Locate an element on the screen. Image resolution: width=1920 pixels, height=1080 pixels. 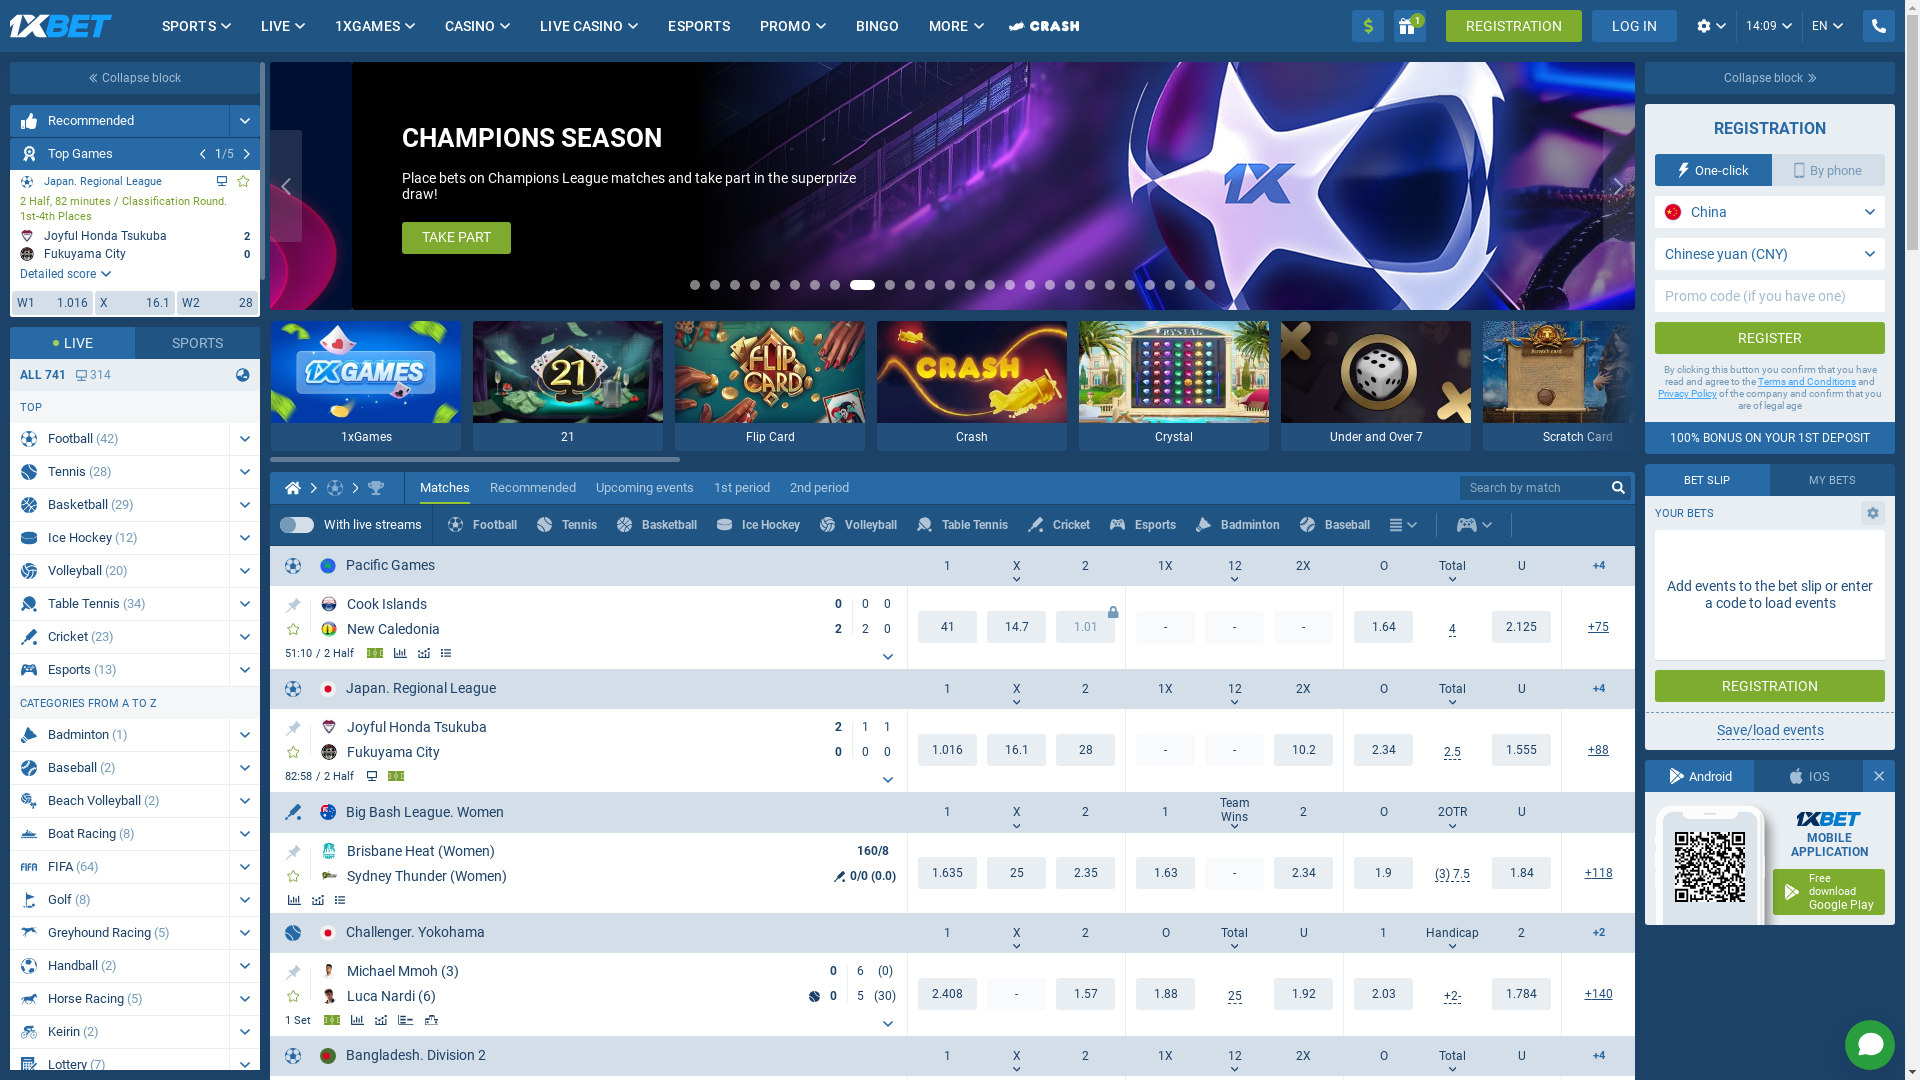
Keirin
2 is located at coordinates (120, 1032).